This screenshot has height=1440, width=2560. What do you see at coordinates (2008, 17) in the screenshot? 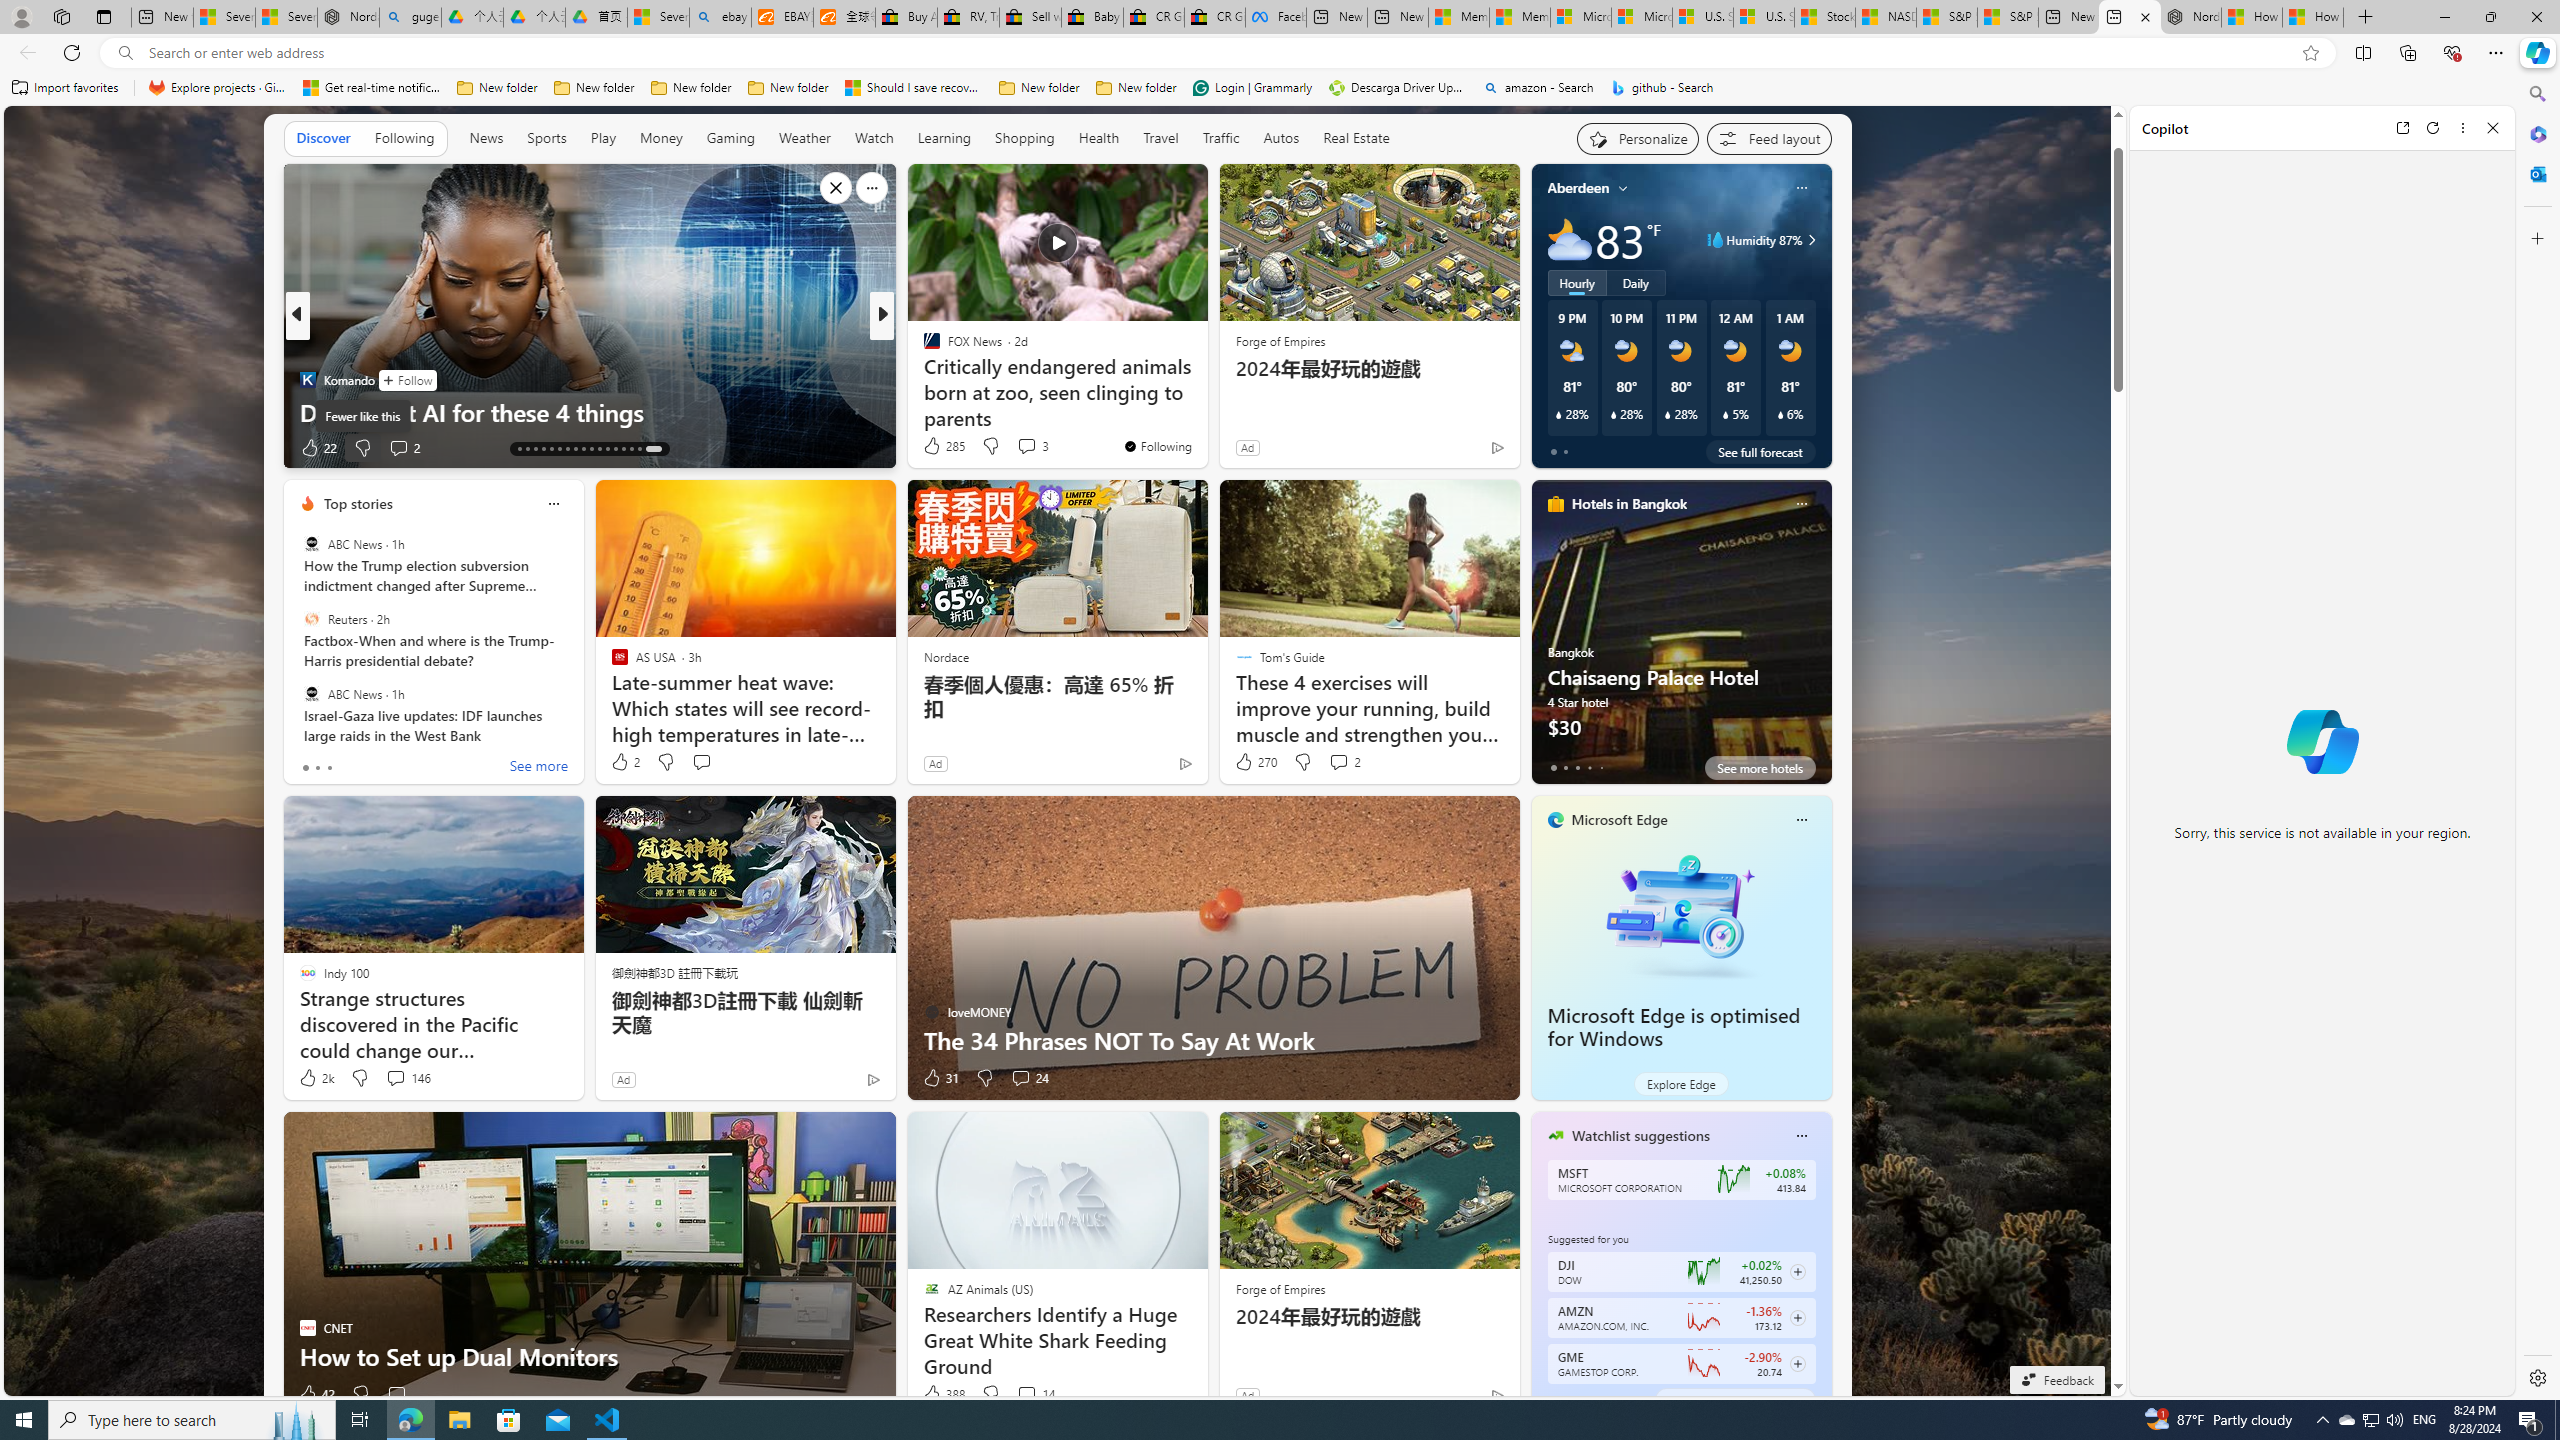
I see `S&P 500, Nasdaq end lower, weighed by Nvidia dip | Watch` at bounding box center [2008, 17].